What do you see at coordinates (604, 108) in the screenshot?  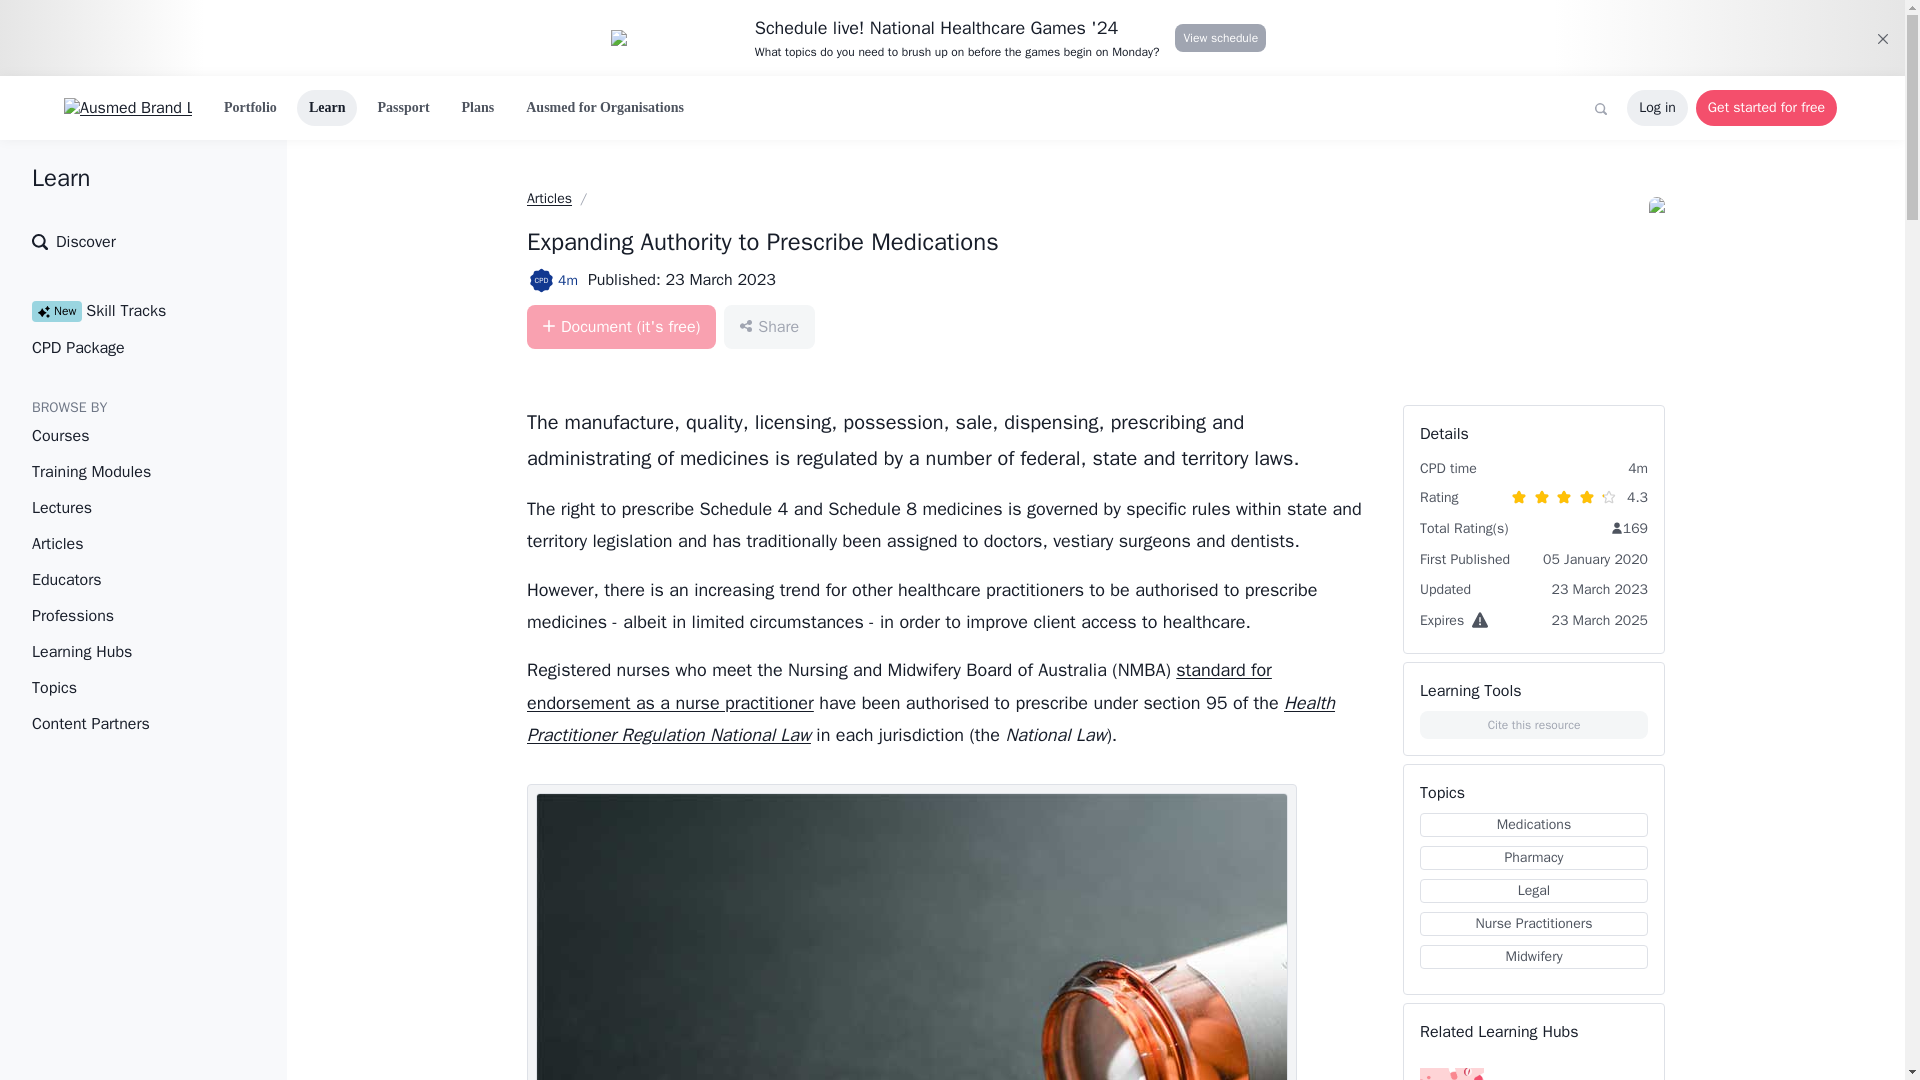 I see `Educators` at bounding box center [604, 108].